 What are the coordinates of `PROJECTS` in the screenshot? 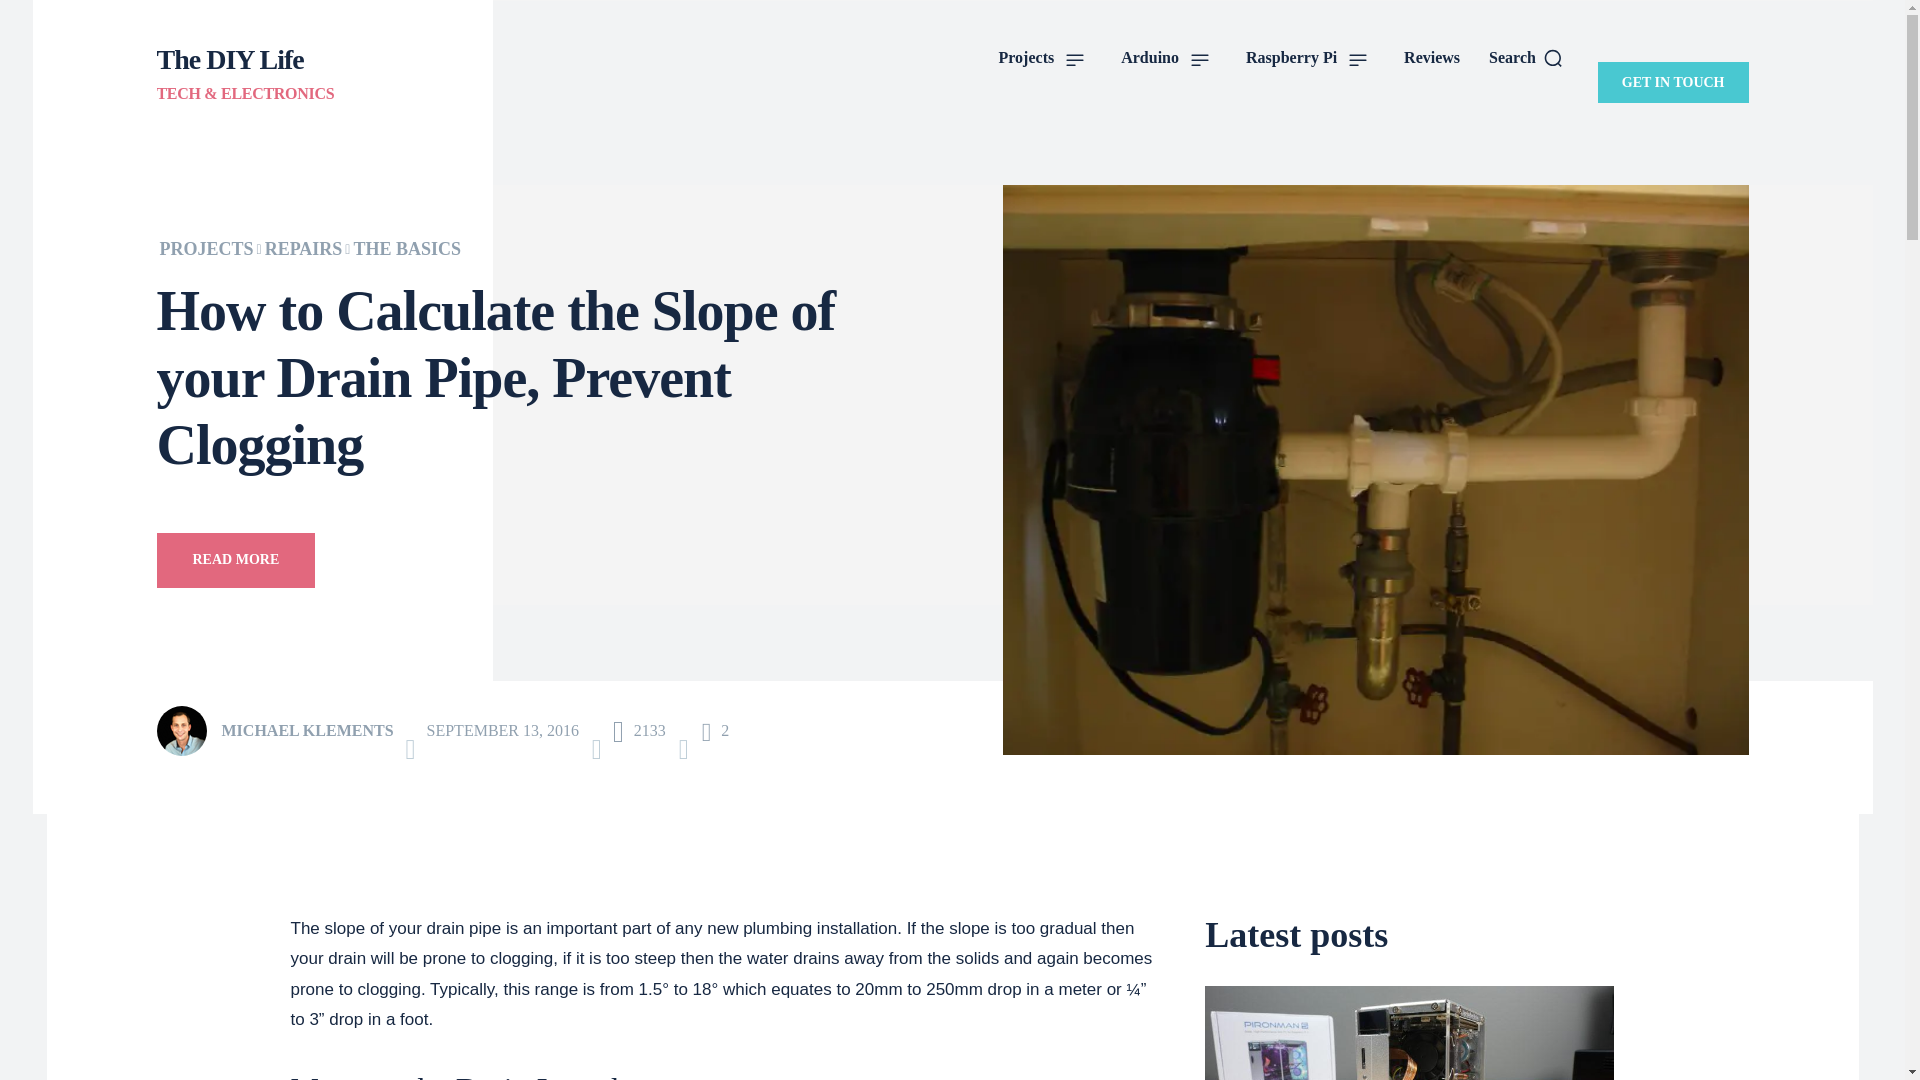 It's located at (206, 248).